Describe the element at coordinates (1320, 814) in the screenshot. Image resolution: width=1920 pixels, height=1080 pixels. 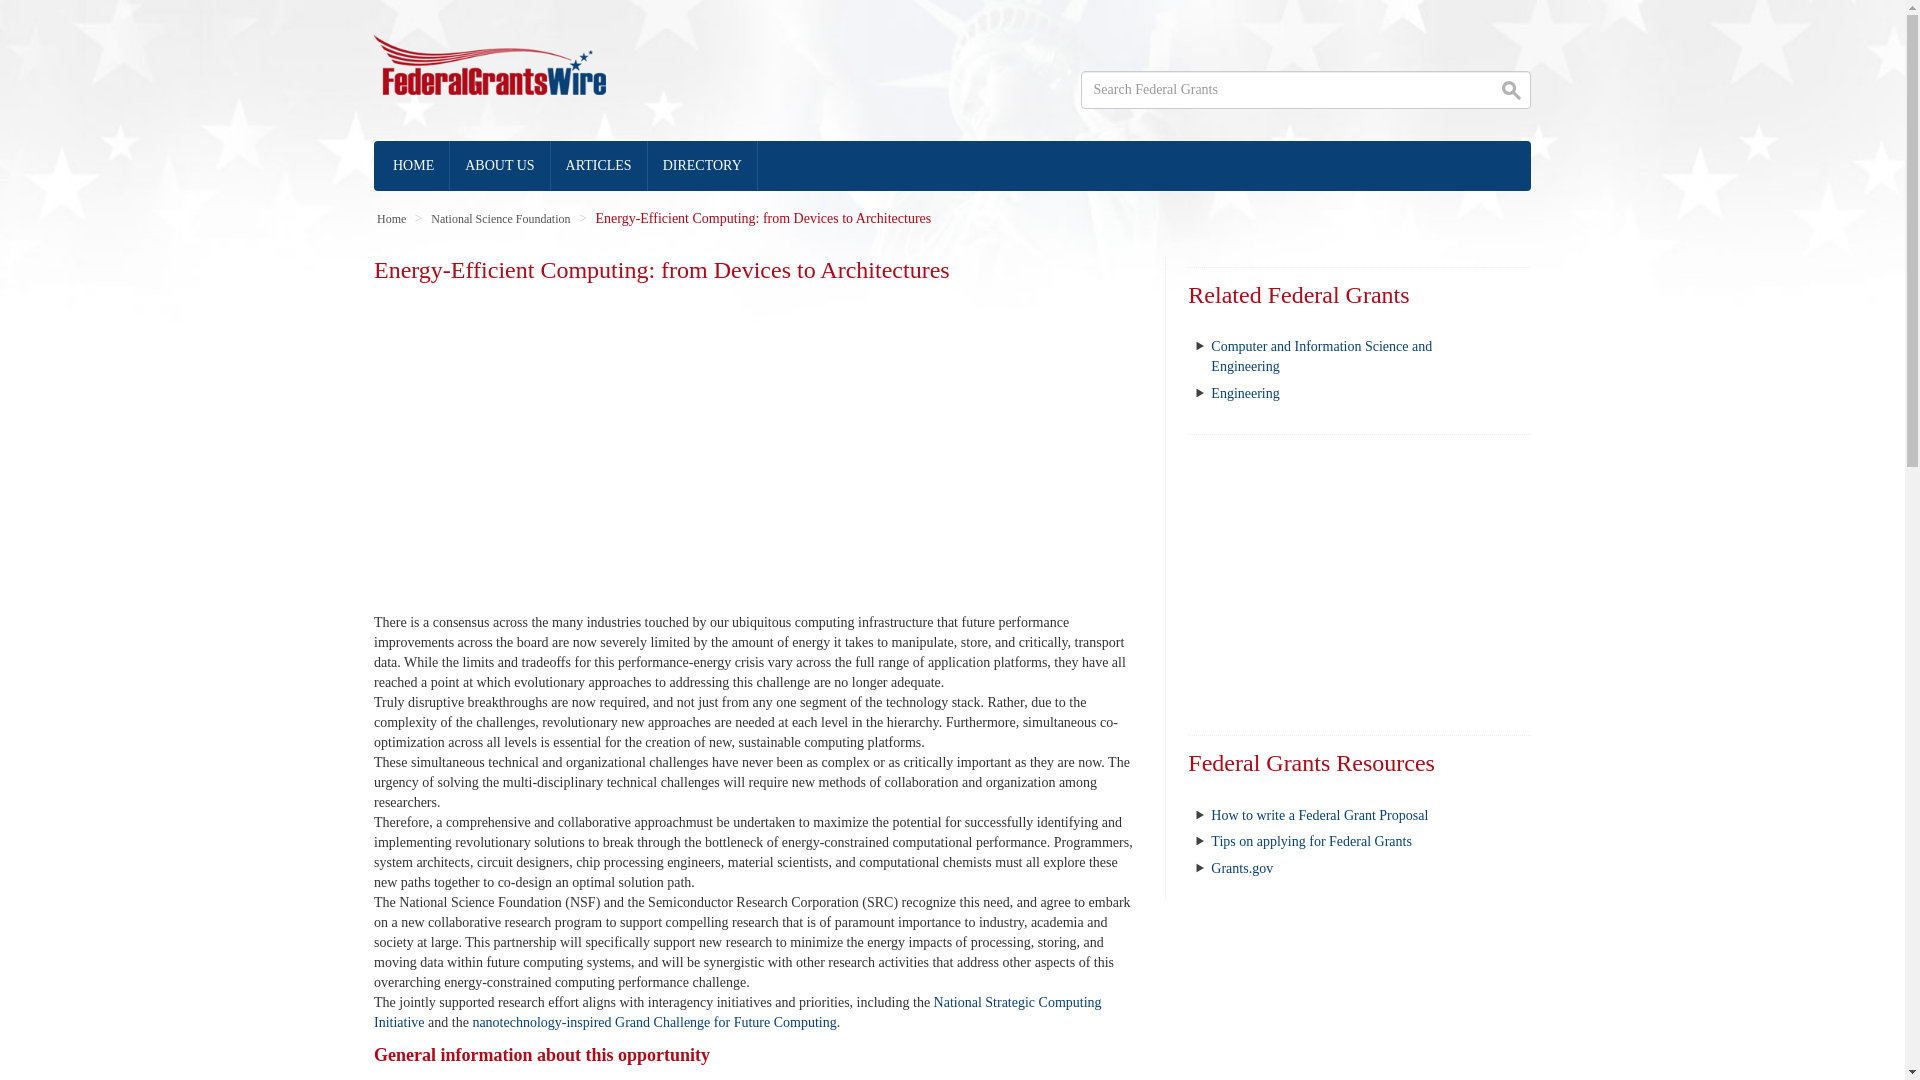
I see `How to write a Federal Grant Proposal` at that location.